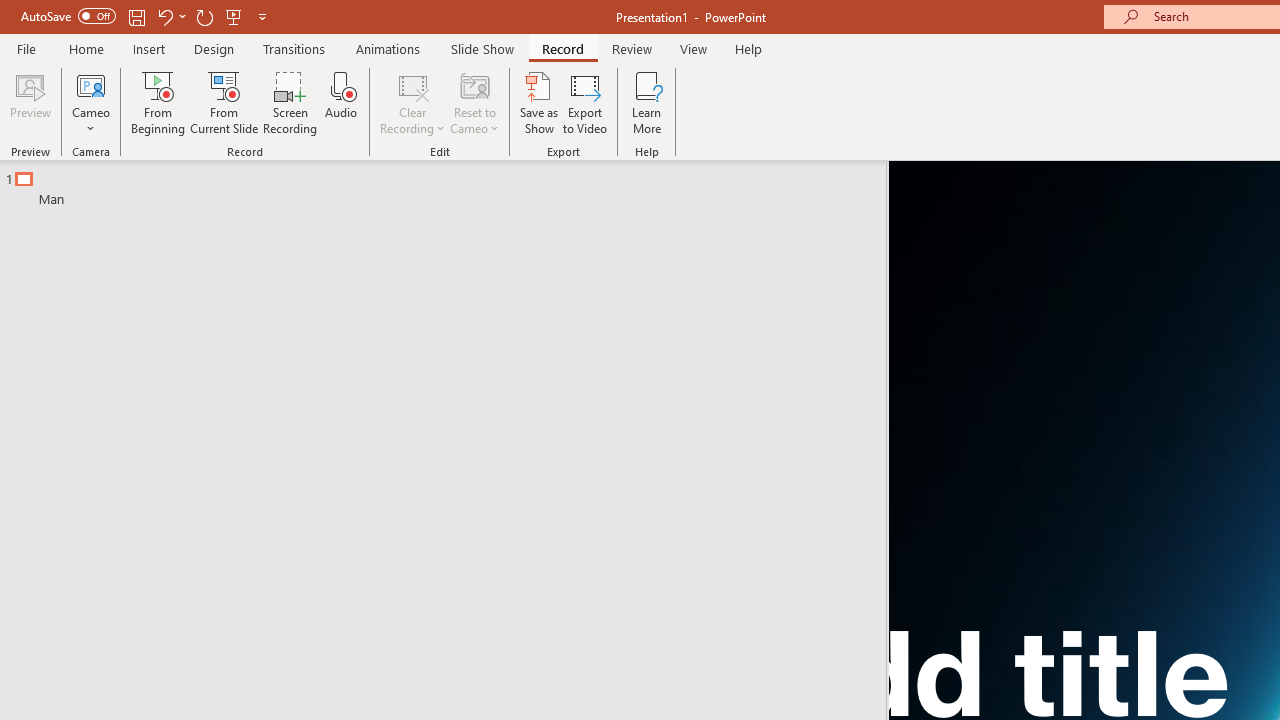  What do you see at coordinates (539, 102) in the screenshot?
I see `Save as Show` at bounding box center [539, 102].